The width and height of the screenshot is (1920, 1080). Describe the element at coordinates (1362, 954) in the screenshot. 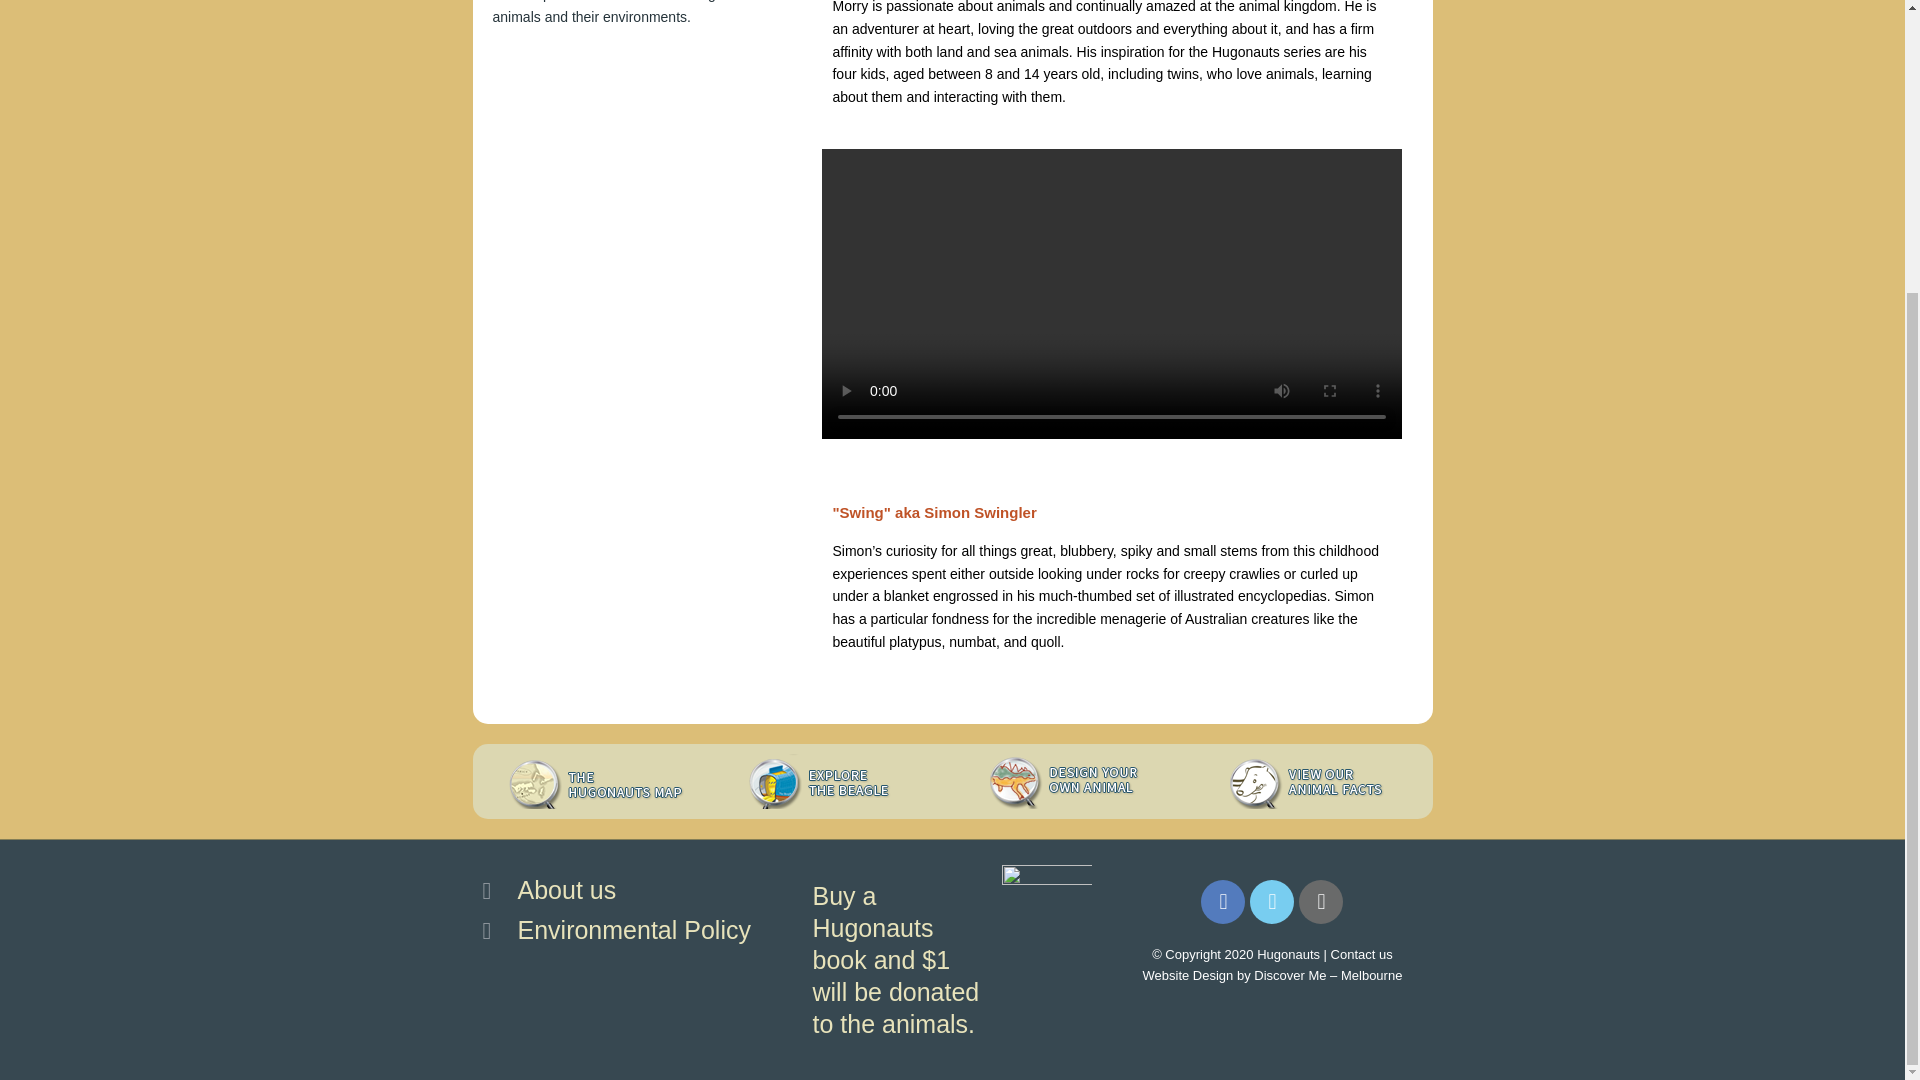

I see `Contact us` at that location.